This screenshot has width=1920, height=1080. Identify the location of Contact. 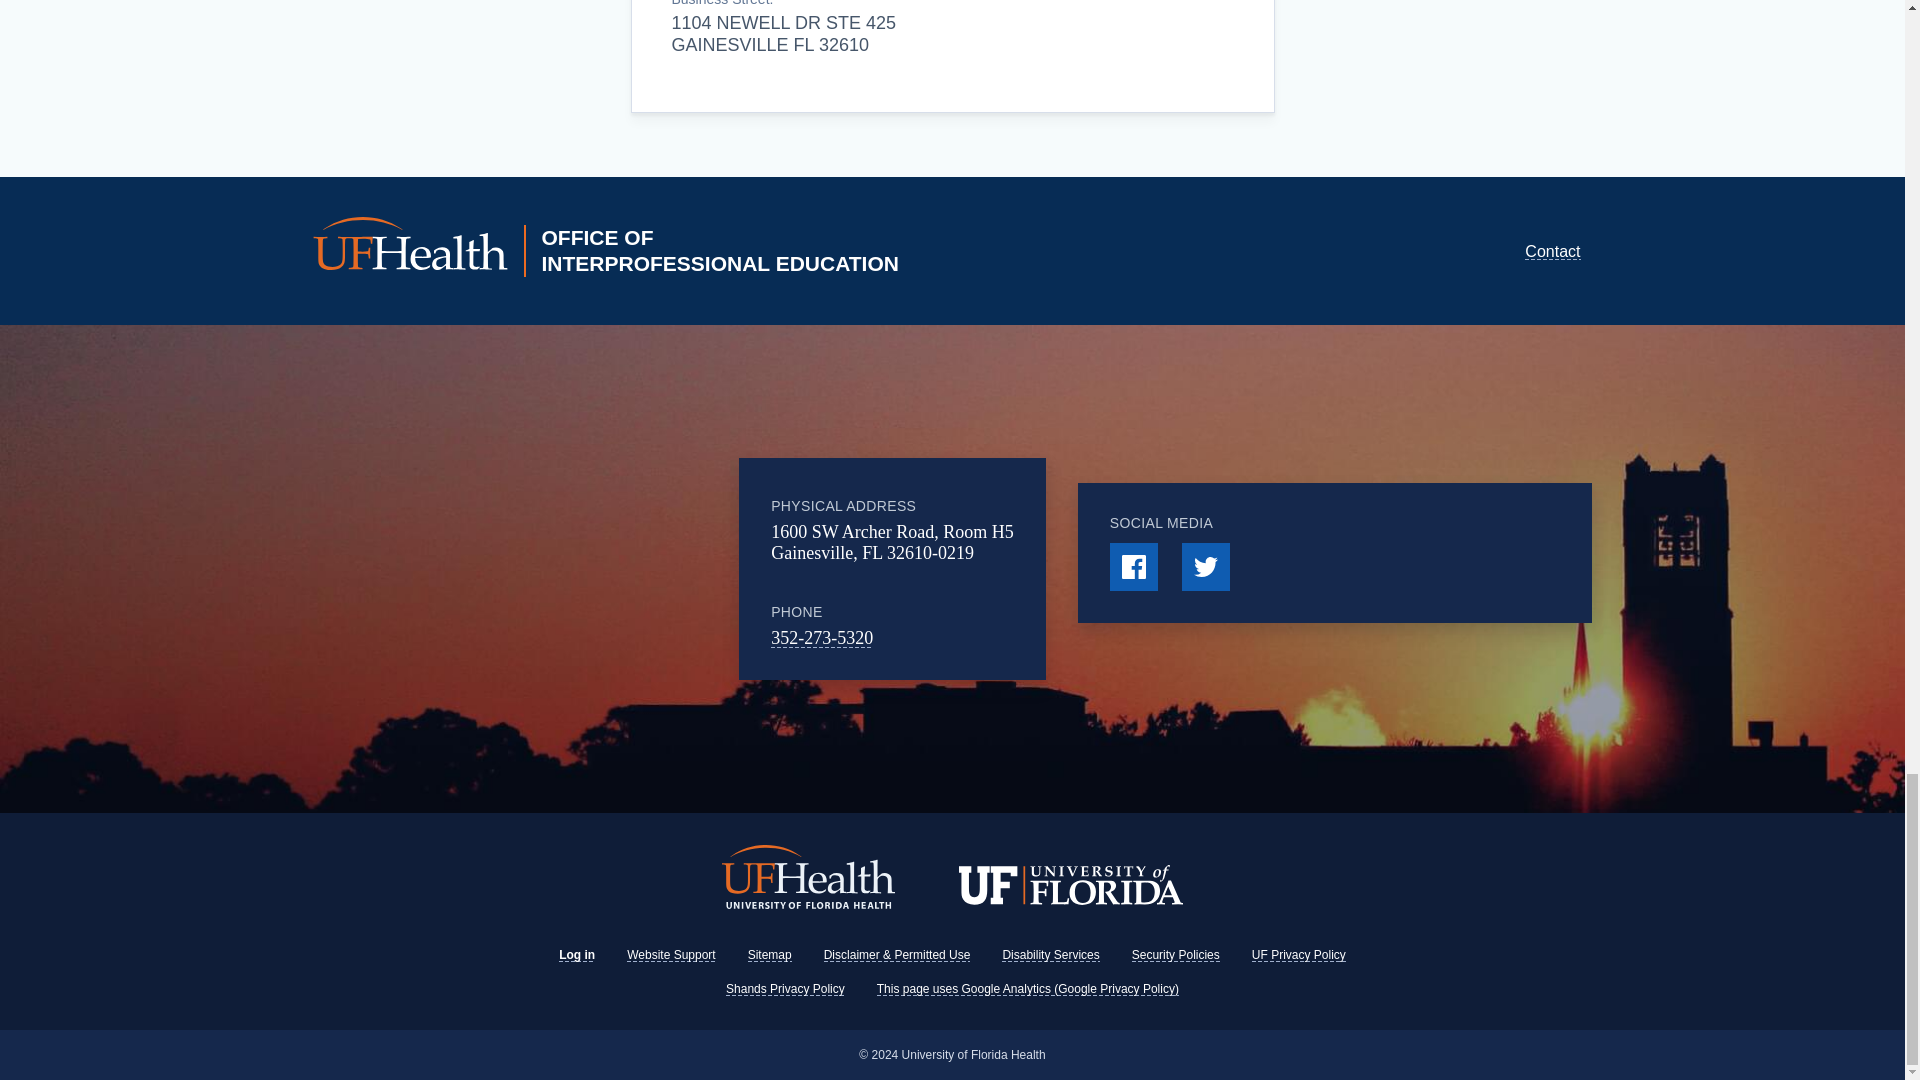
(1552, 252).